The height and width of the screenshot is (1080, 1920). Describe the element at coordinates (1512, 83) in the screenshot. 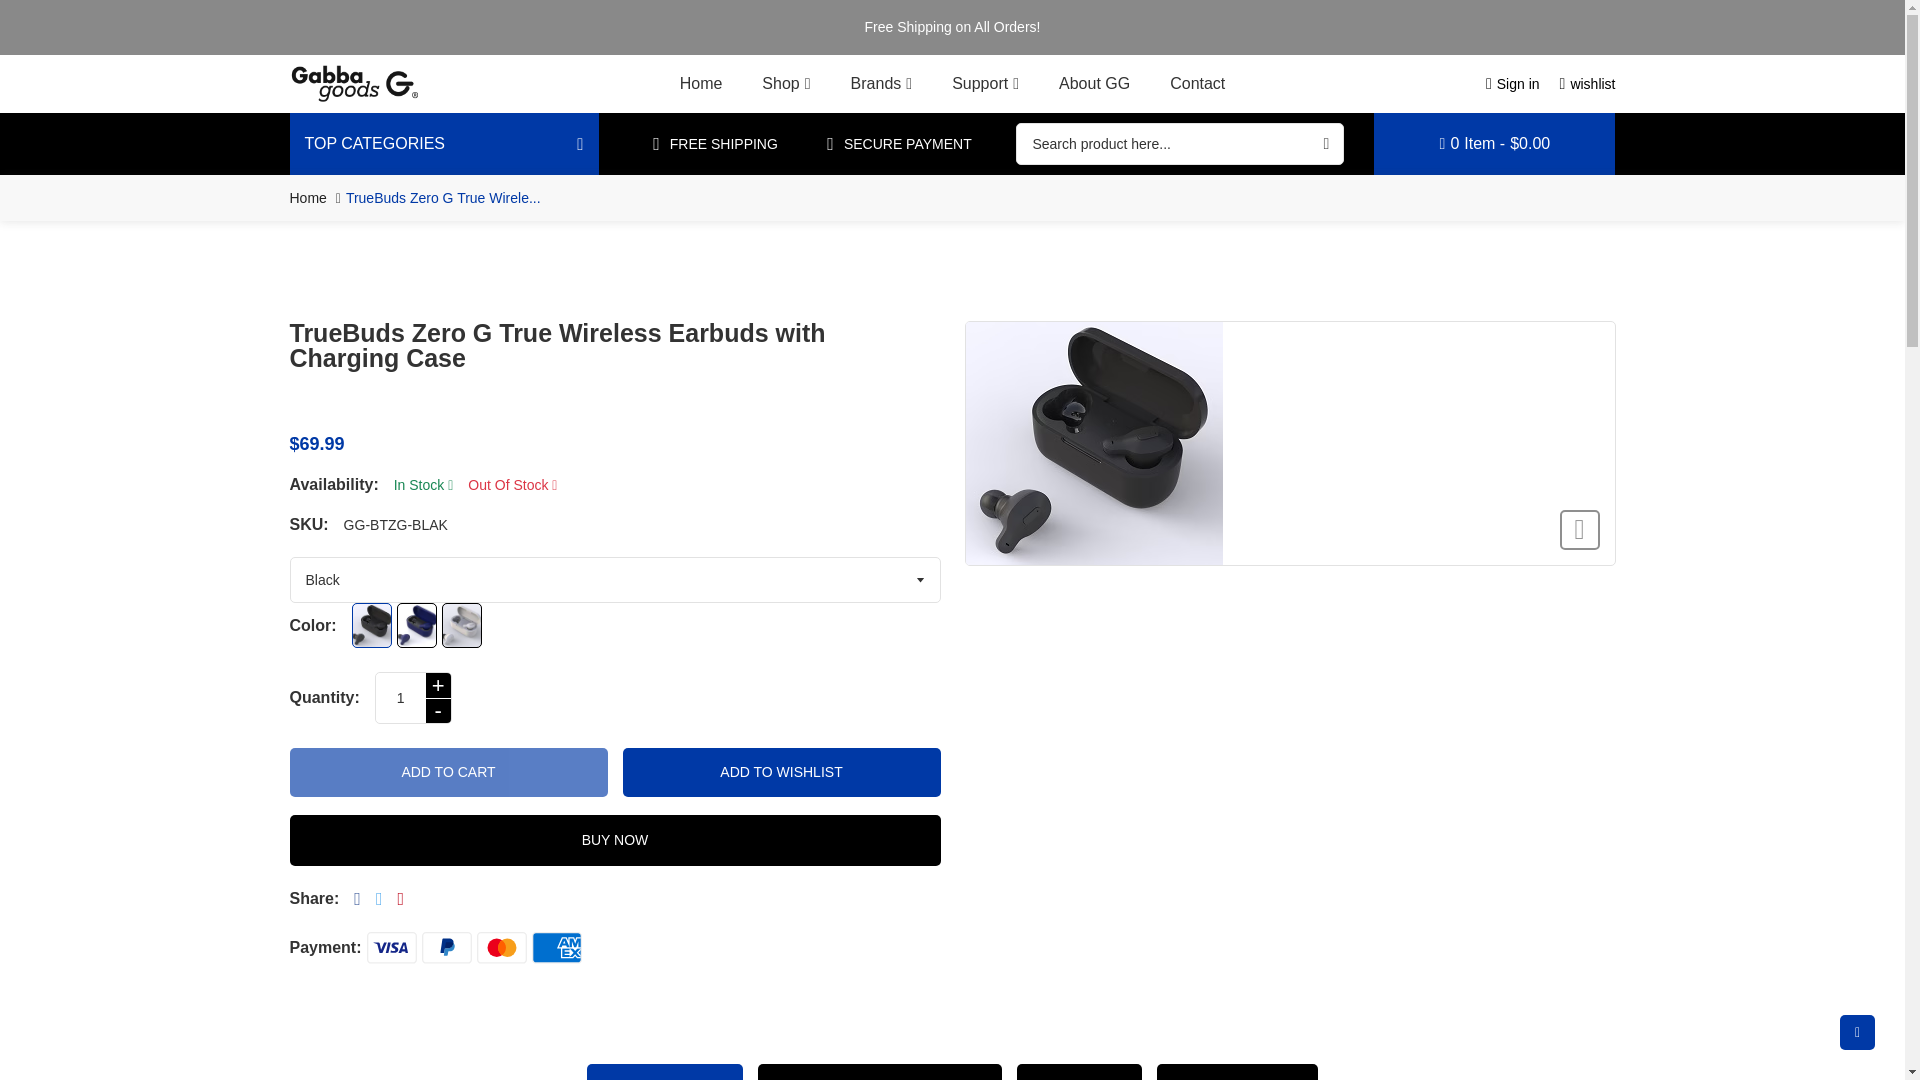

I see `Sign in` at that location.